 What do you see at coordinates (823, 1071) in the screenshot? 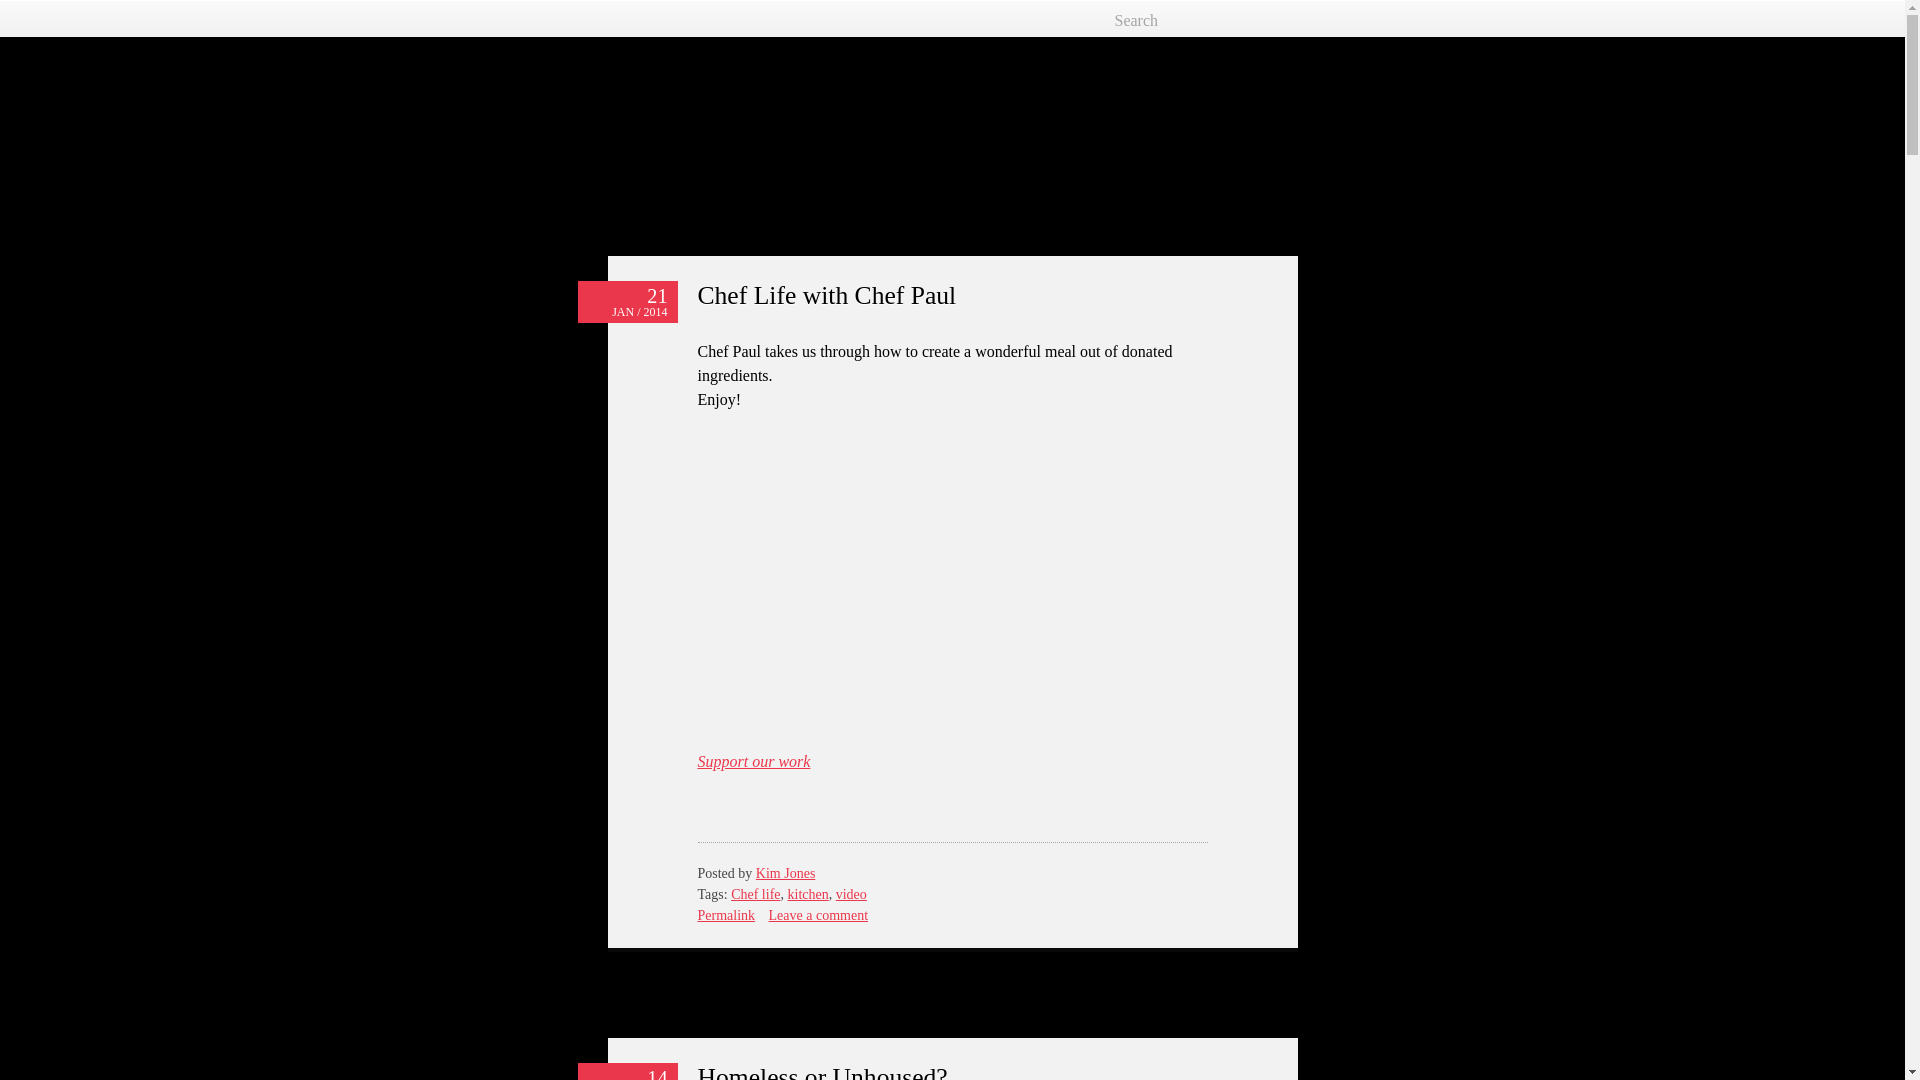
I see `Homeless or Unhoused?` at bounding box center [823, 1071].